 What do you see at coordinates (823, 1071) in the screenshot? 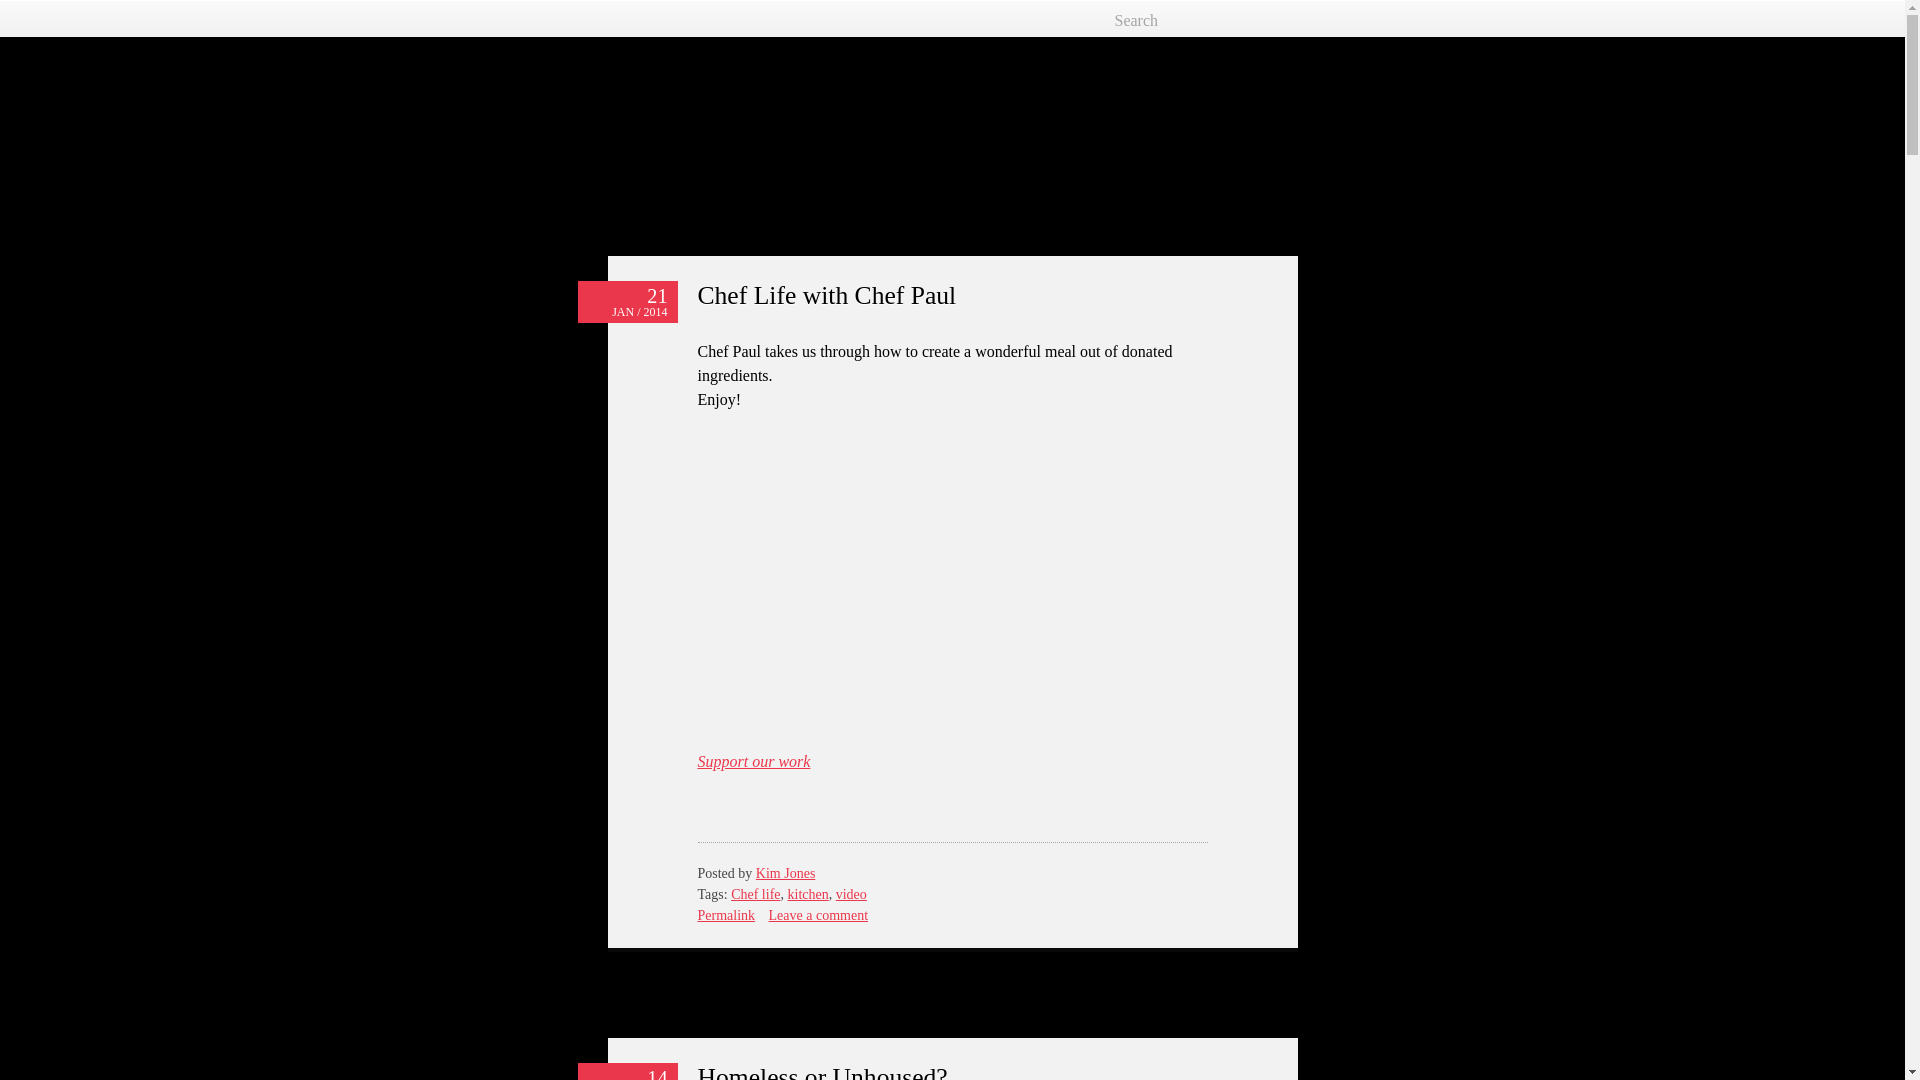
I see `Homeless or Unhoused?` at bounding box center [823, 1071].